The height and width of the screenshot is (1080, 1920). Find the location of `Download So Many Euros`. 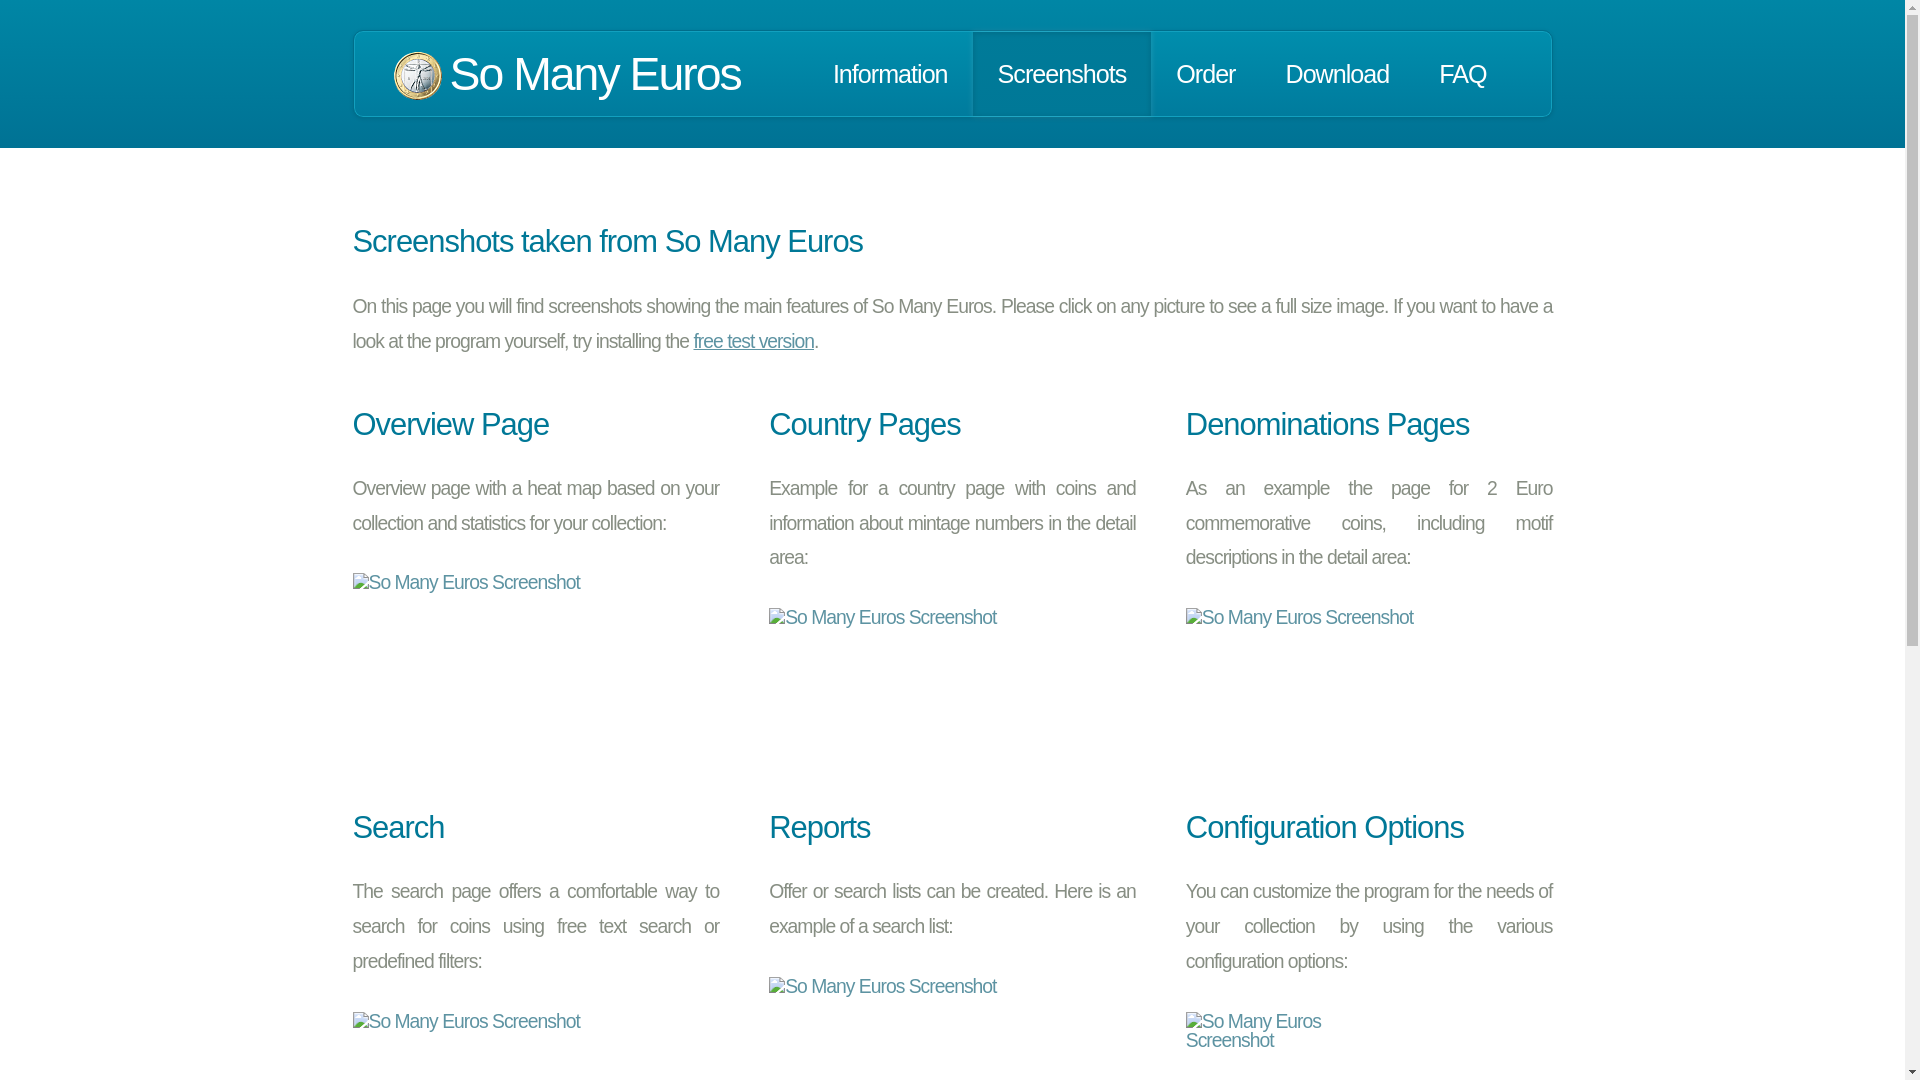

Download So Many Euros is located at coordinates (754, 341).